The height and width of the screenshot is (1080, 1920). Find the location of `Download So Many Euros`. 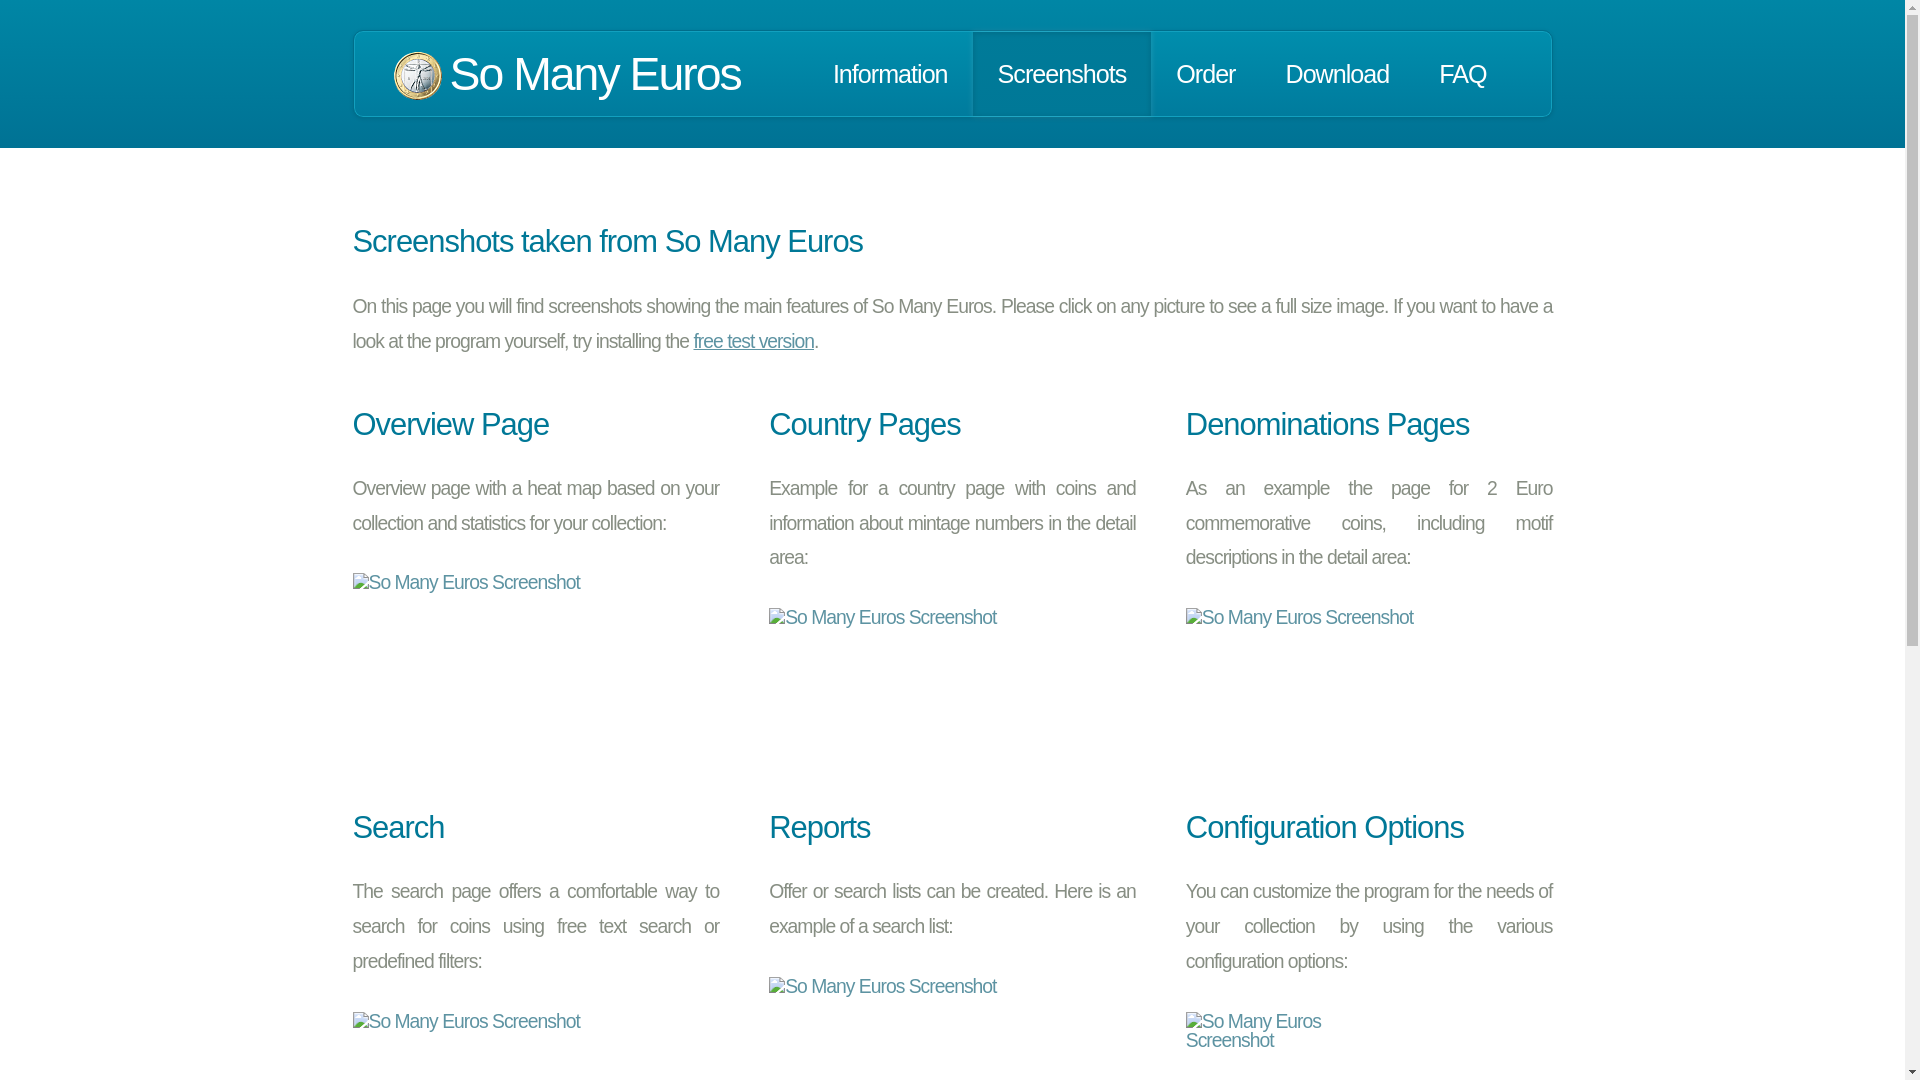

Download So Many Euros is located at coordinates (754, 341).